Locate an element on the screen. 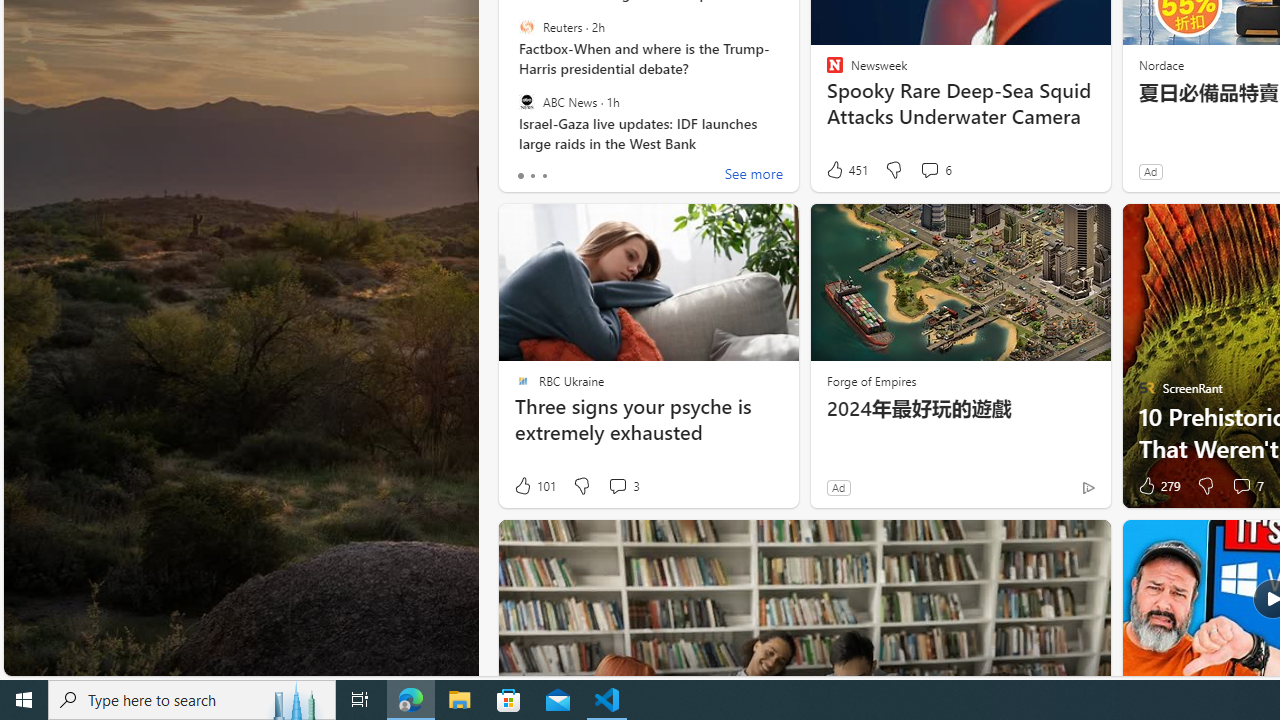 The width and height of the screenshot is (1280, 720). 101 Like is located at coordinates (534, 486).